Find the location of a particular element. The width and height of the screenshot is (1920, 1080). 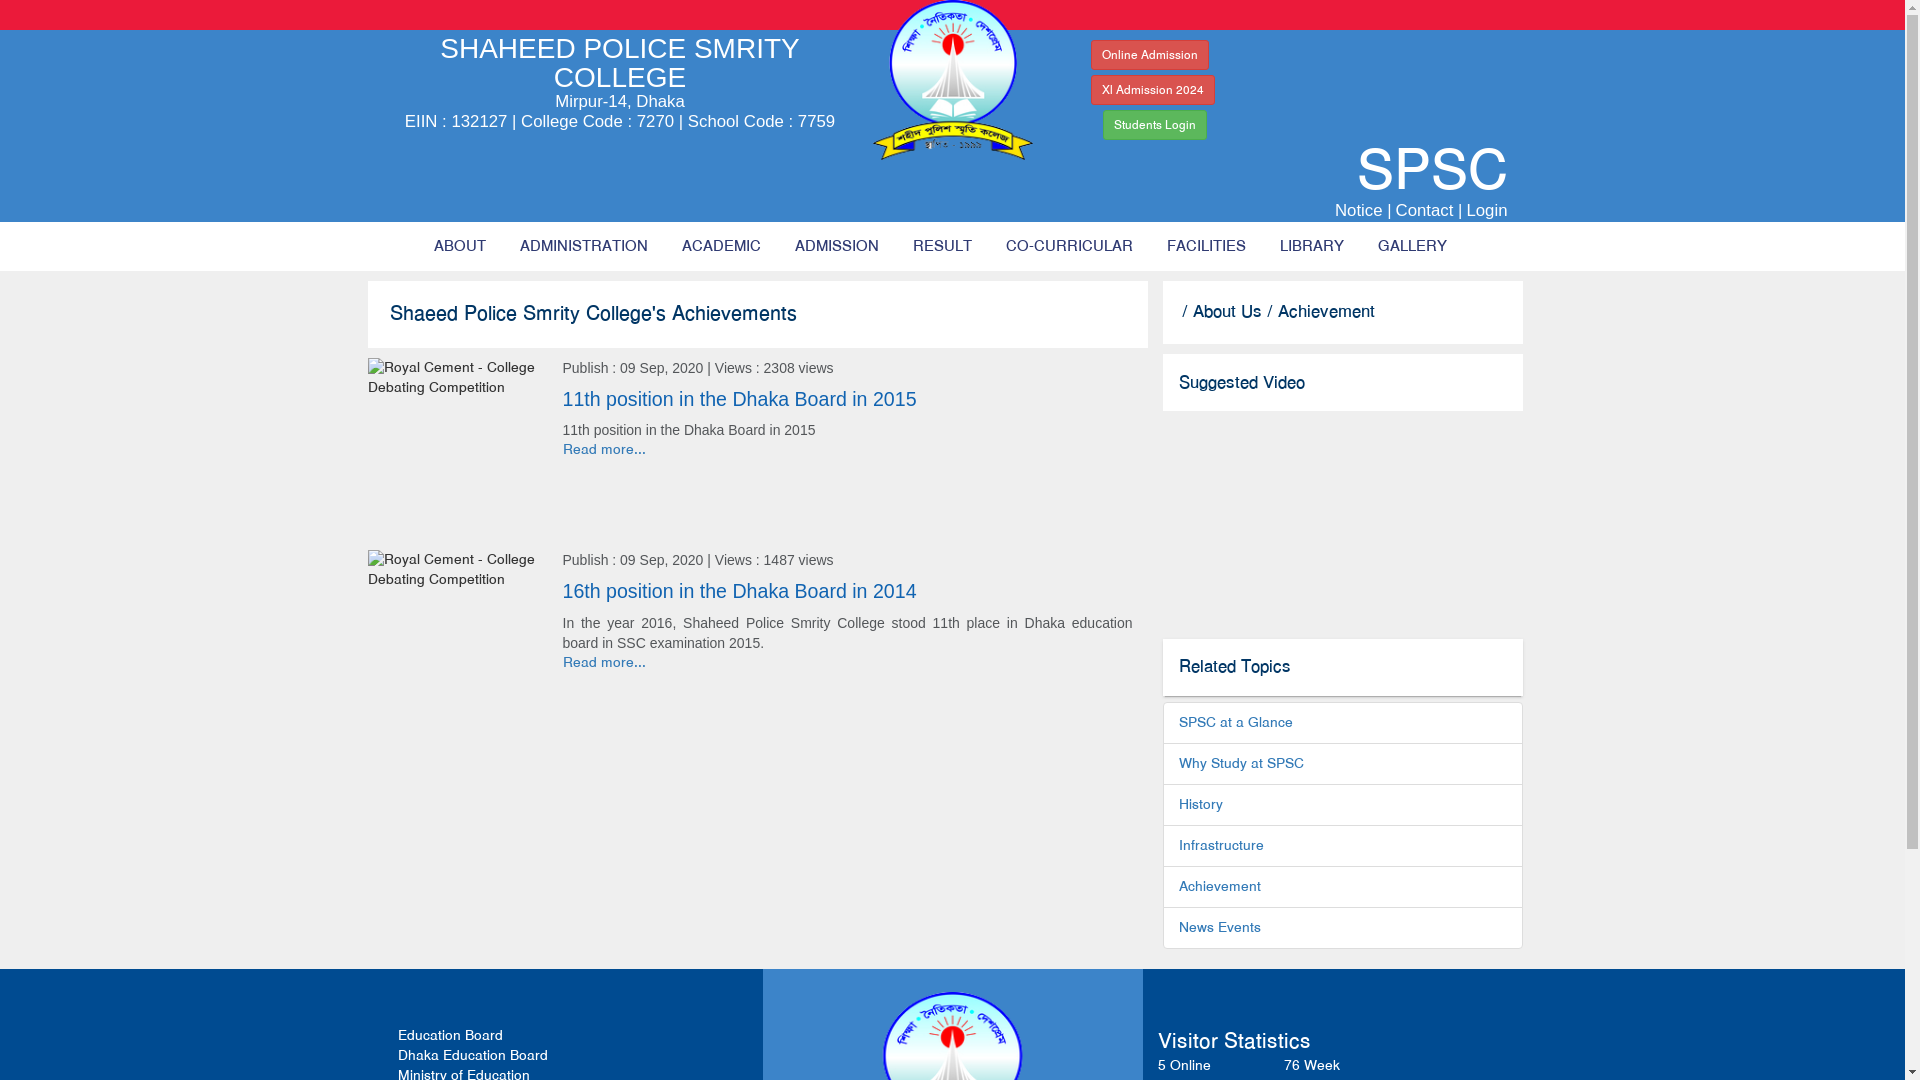

Notice | is located at coordinates (1364, 210).